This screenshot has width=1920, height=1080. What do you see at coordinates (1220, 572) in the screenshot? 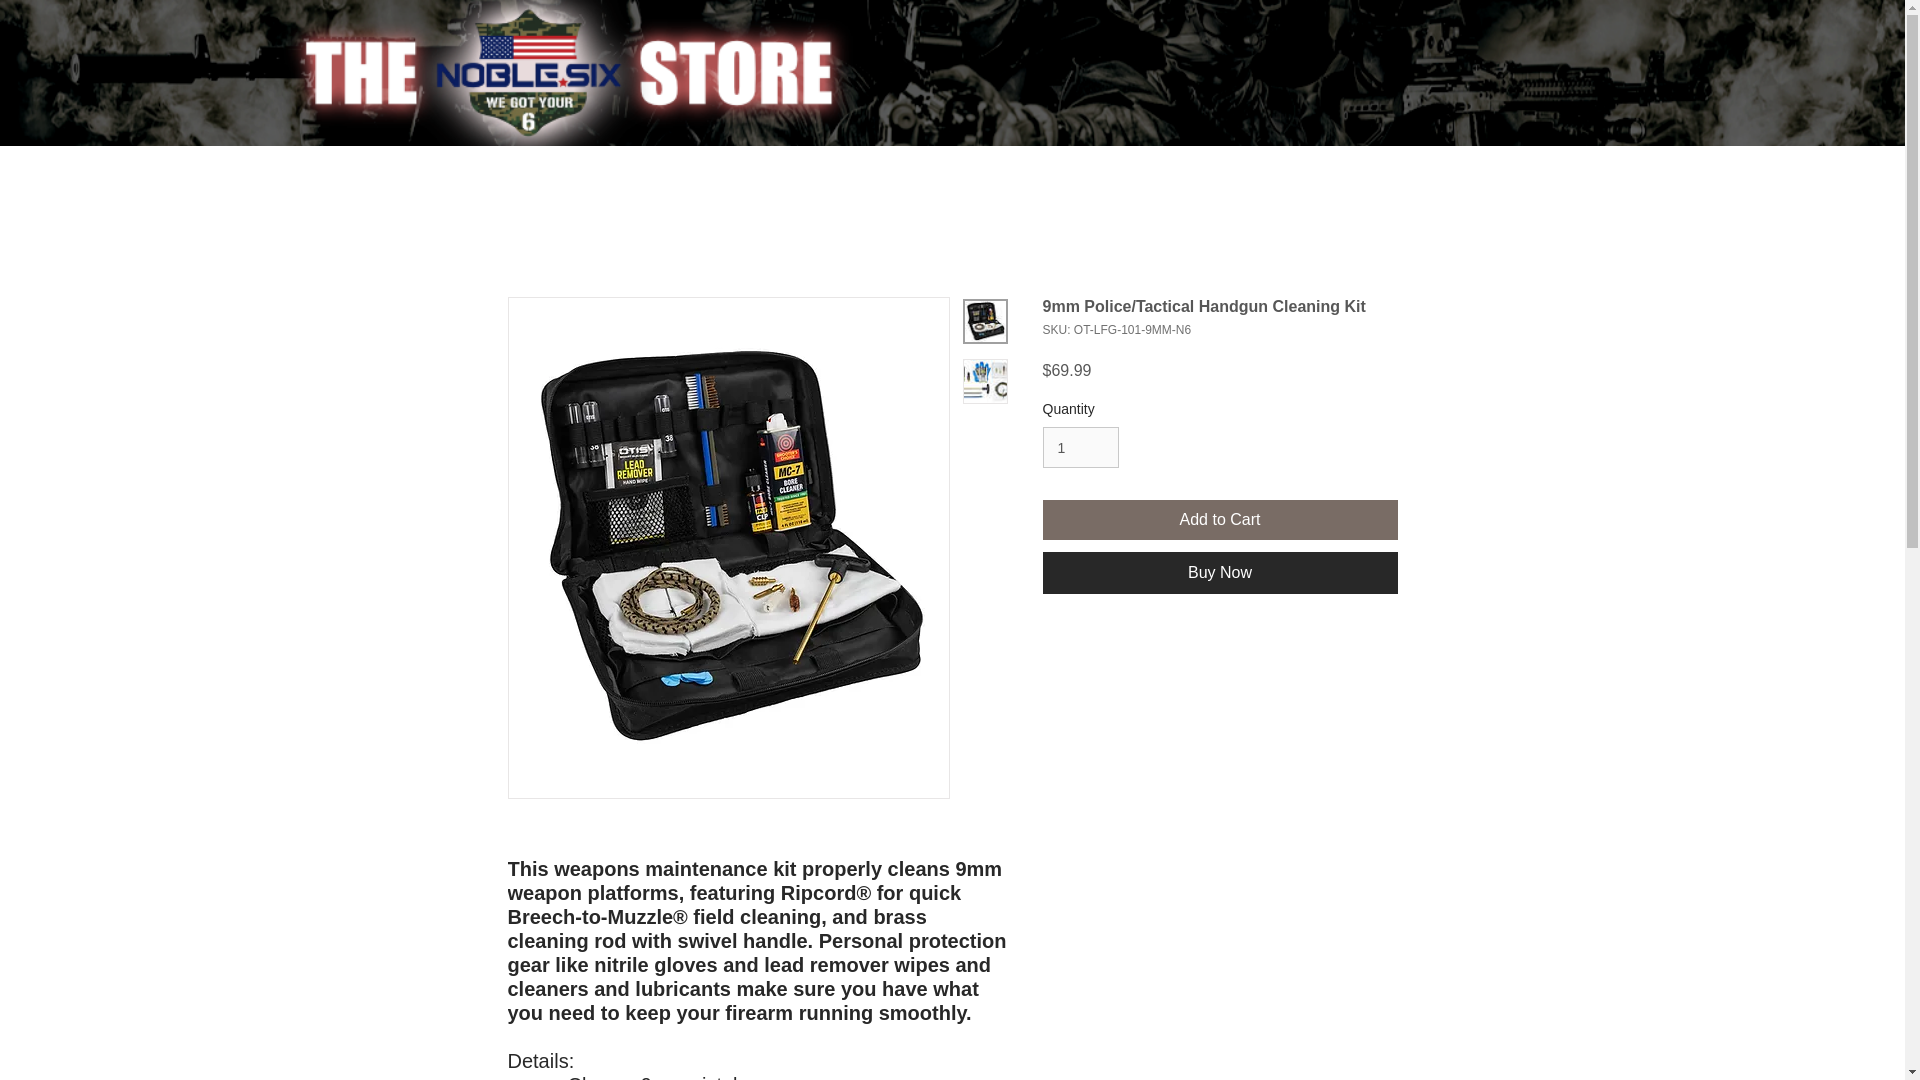
I see `Buy Now` at bounding box center [1220, 572].